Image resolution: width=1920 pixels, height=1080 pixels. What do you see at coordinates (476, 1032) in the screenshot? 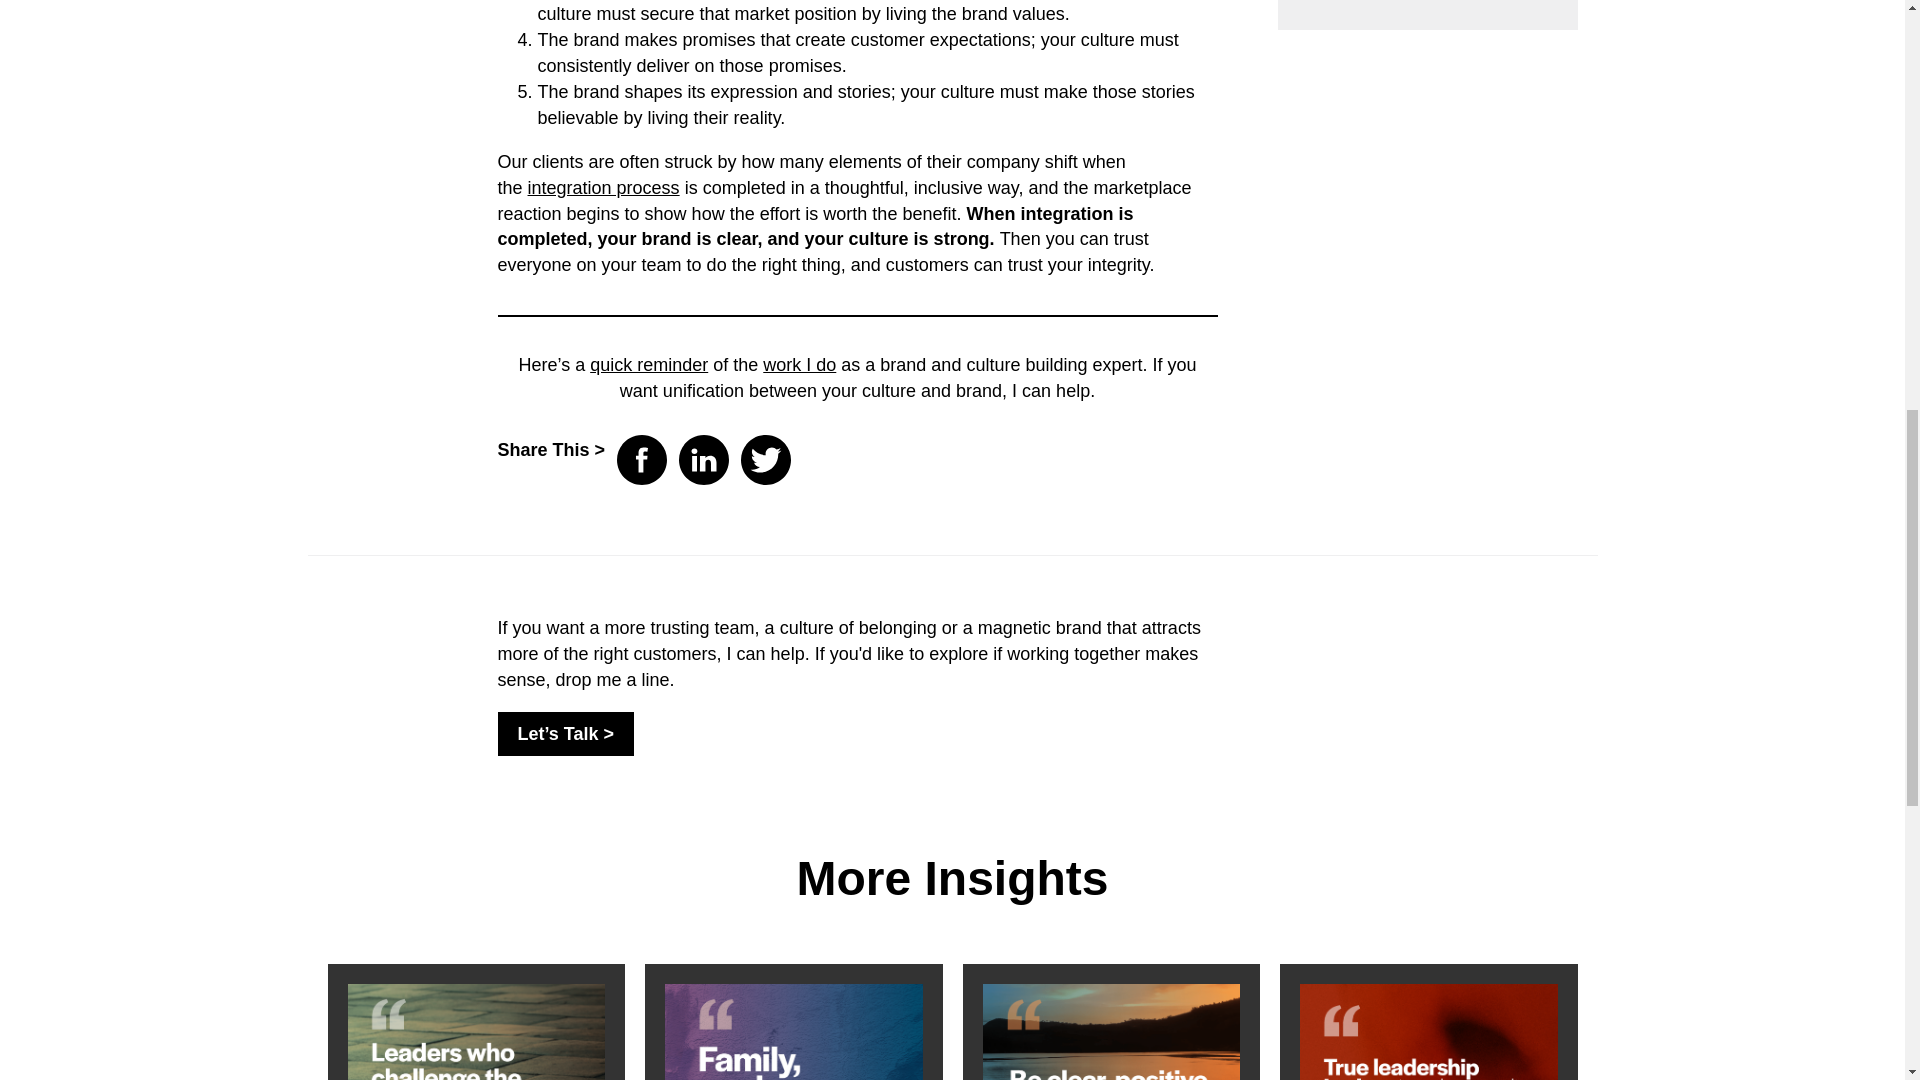
I see `July 15, 2024` at bounding box center [476, 1032].